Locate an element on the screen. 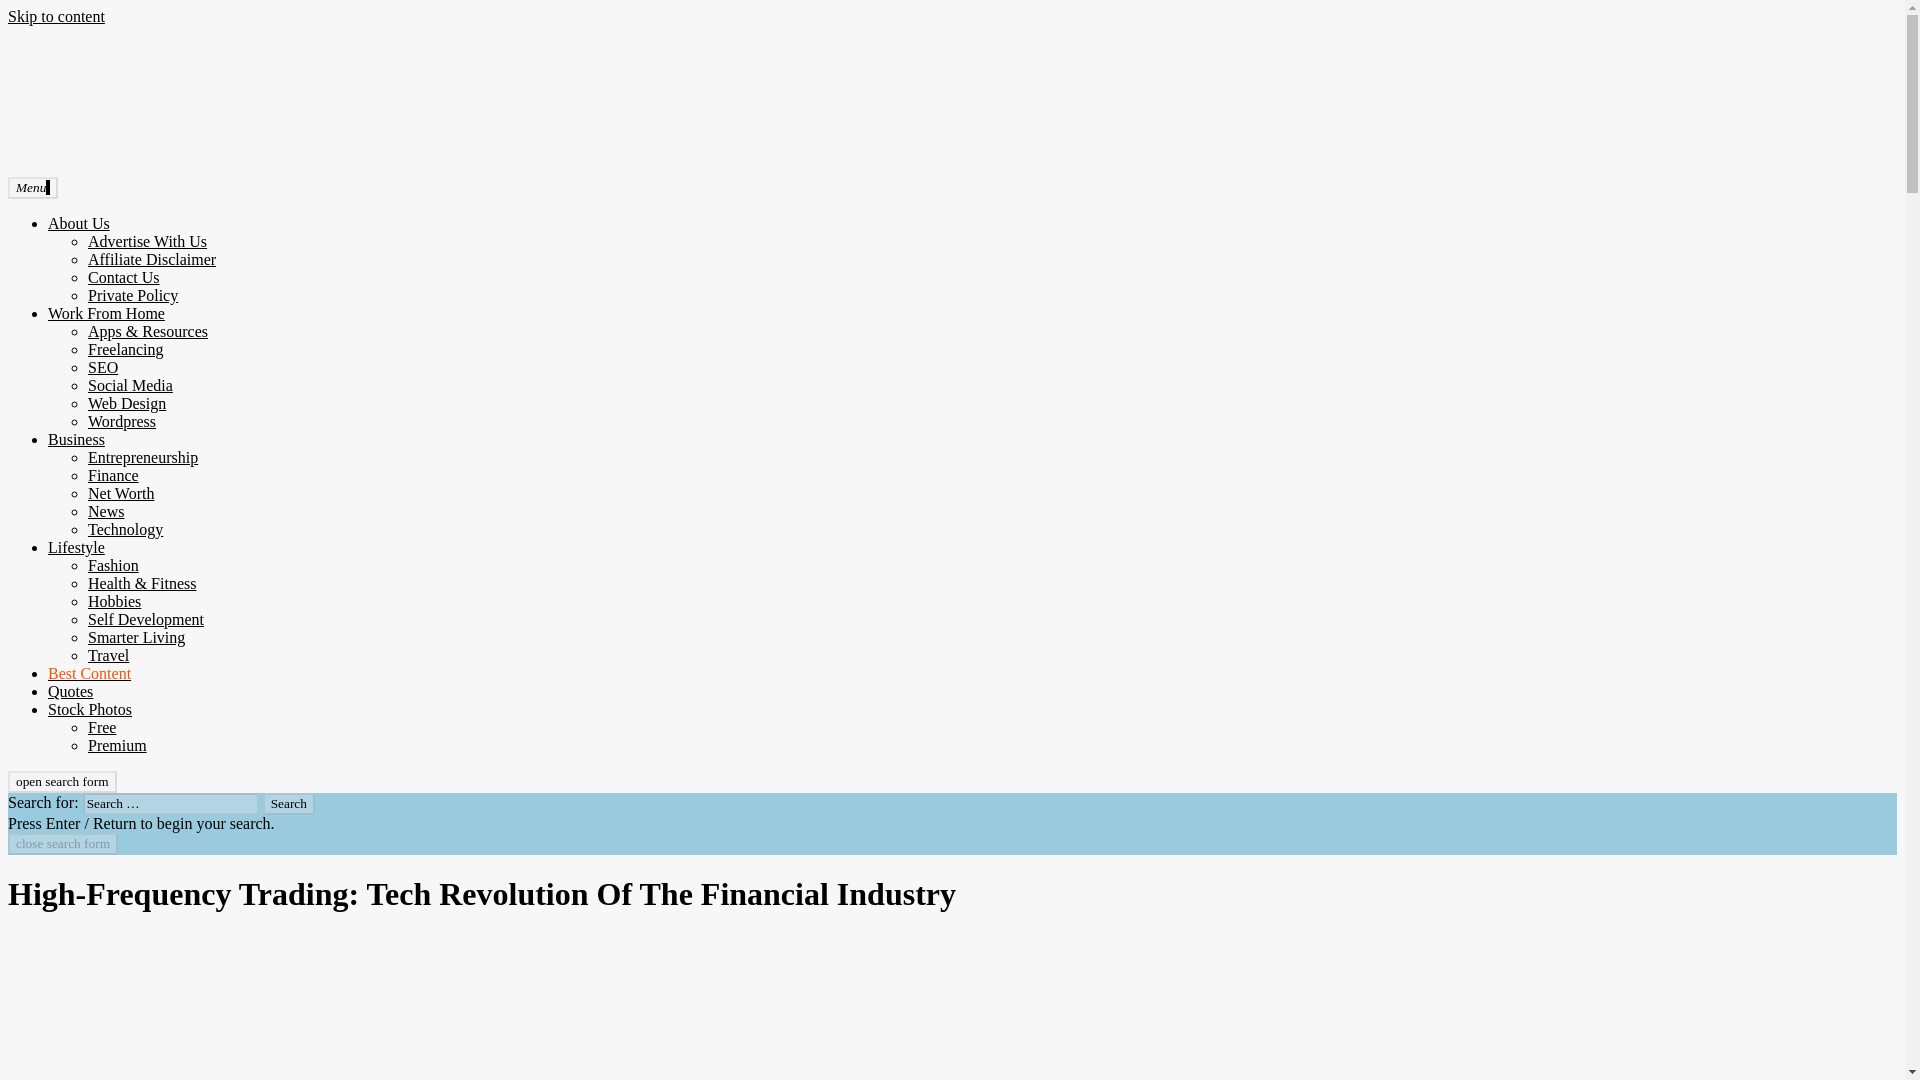 This screenshot has width=1920, height=1080. Hobbies is located at coordinates (114, 601).